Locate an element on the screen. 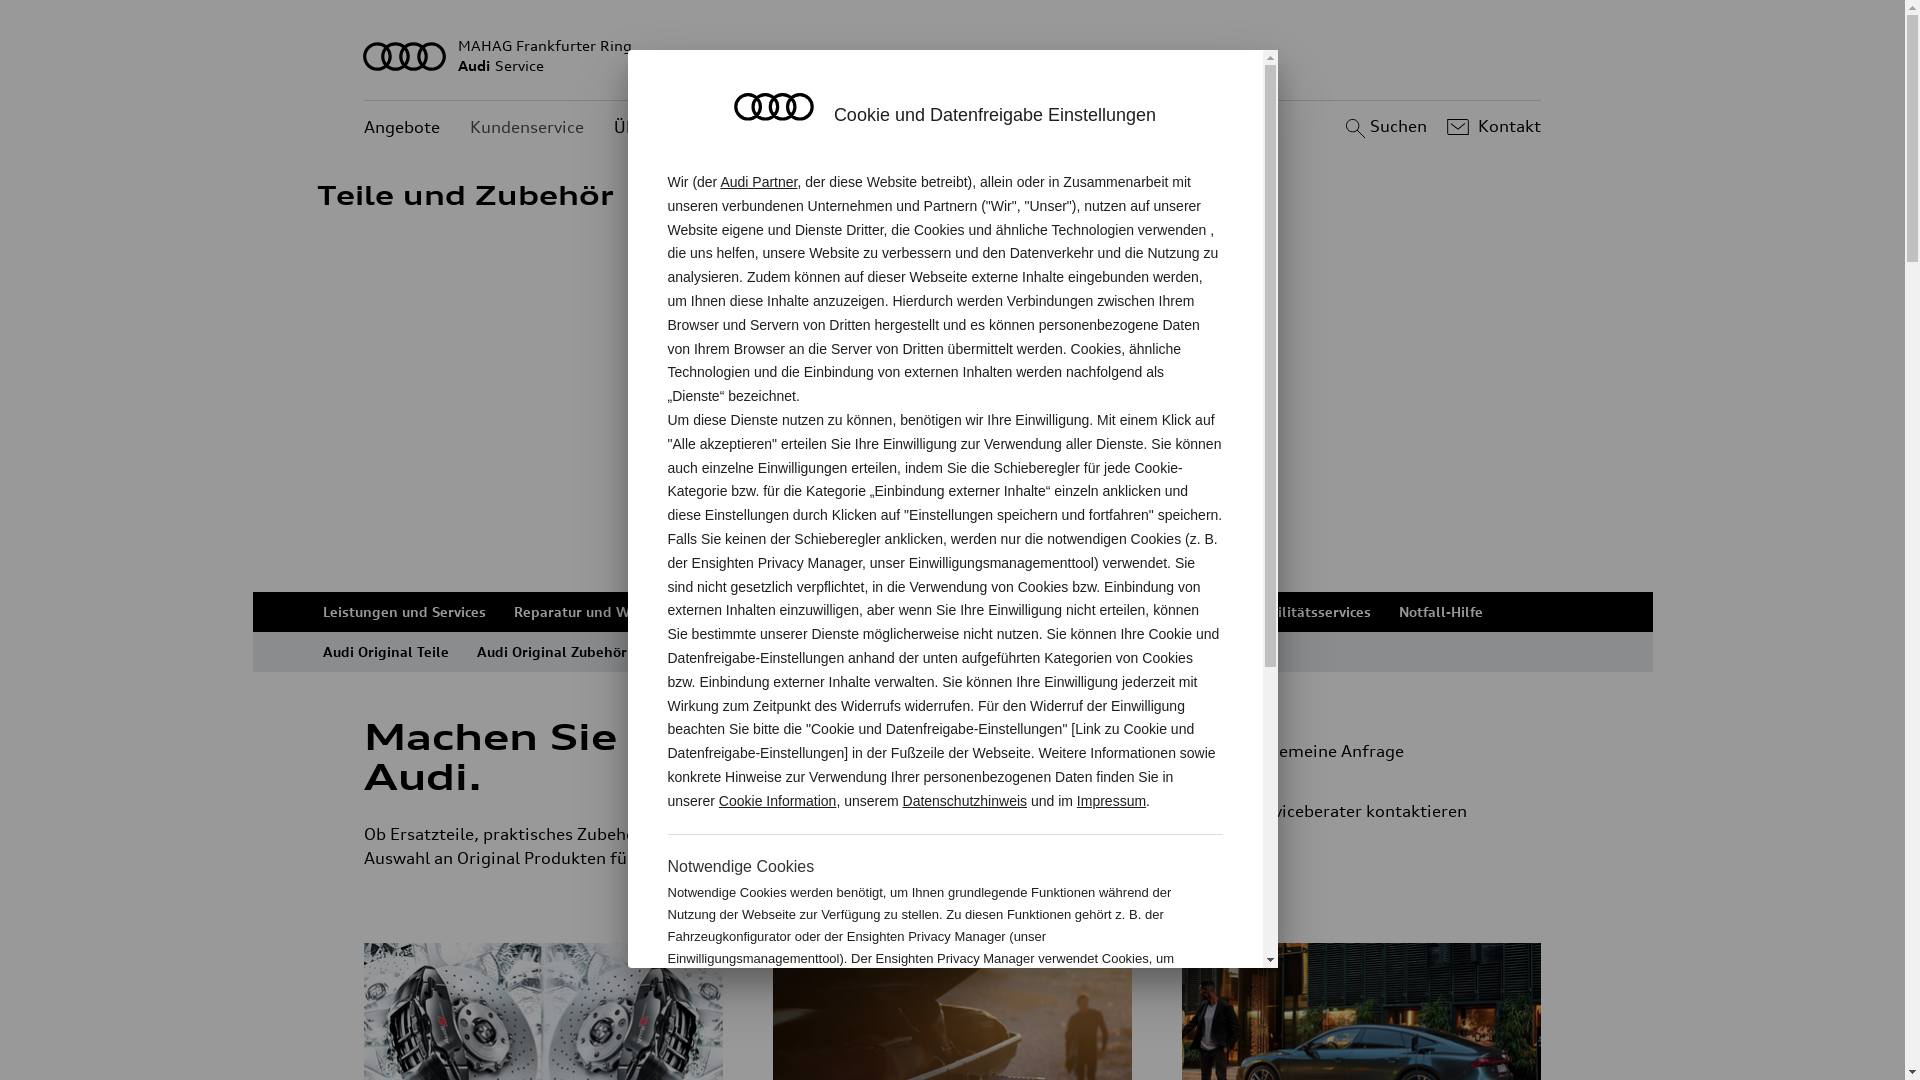  Cookie Information is located at coordinates (1118, 1024).